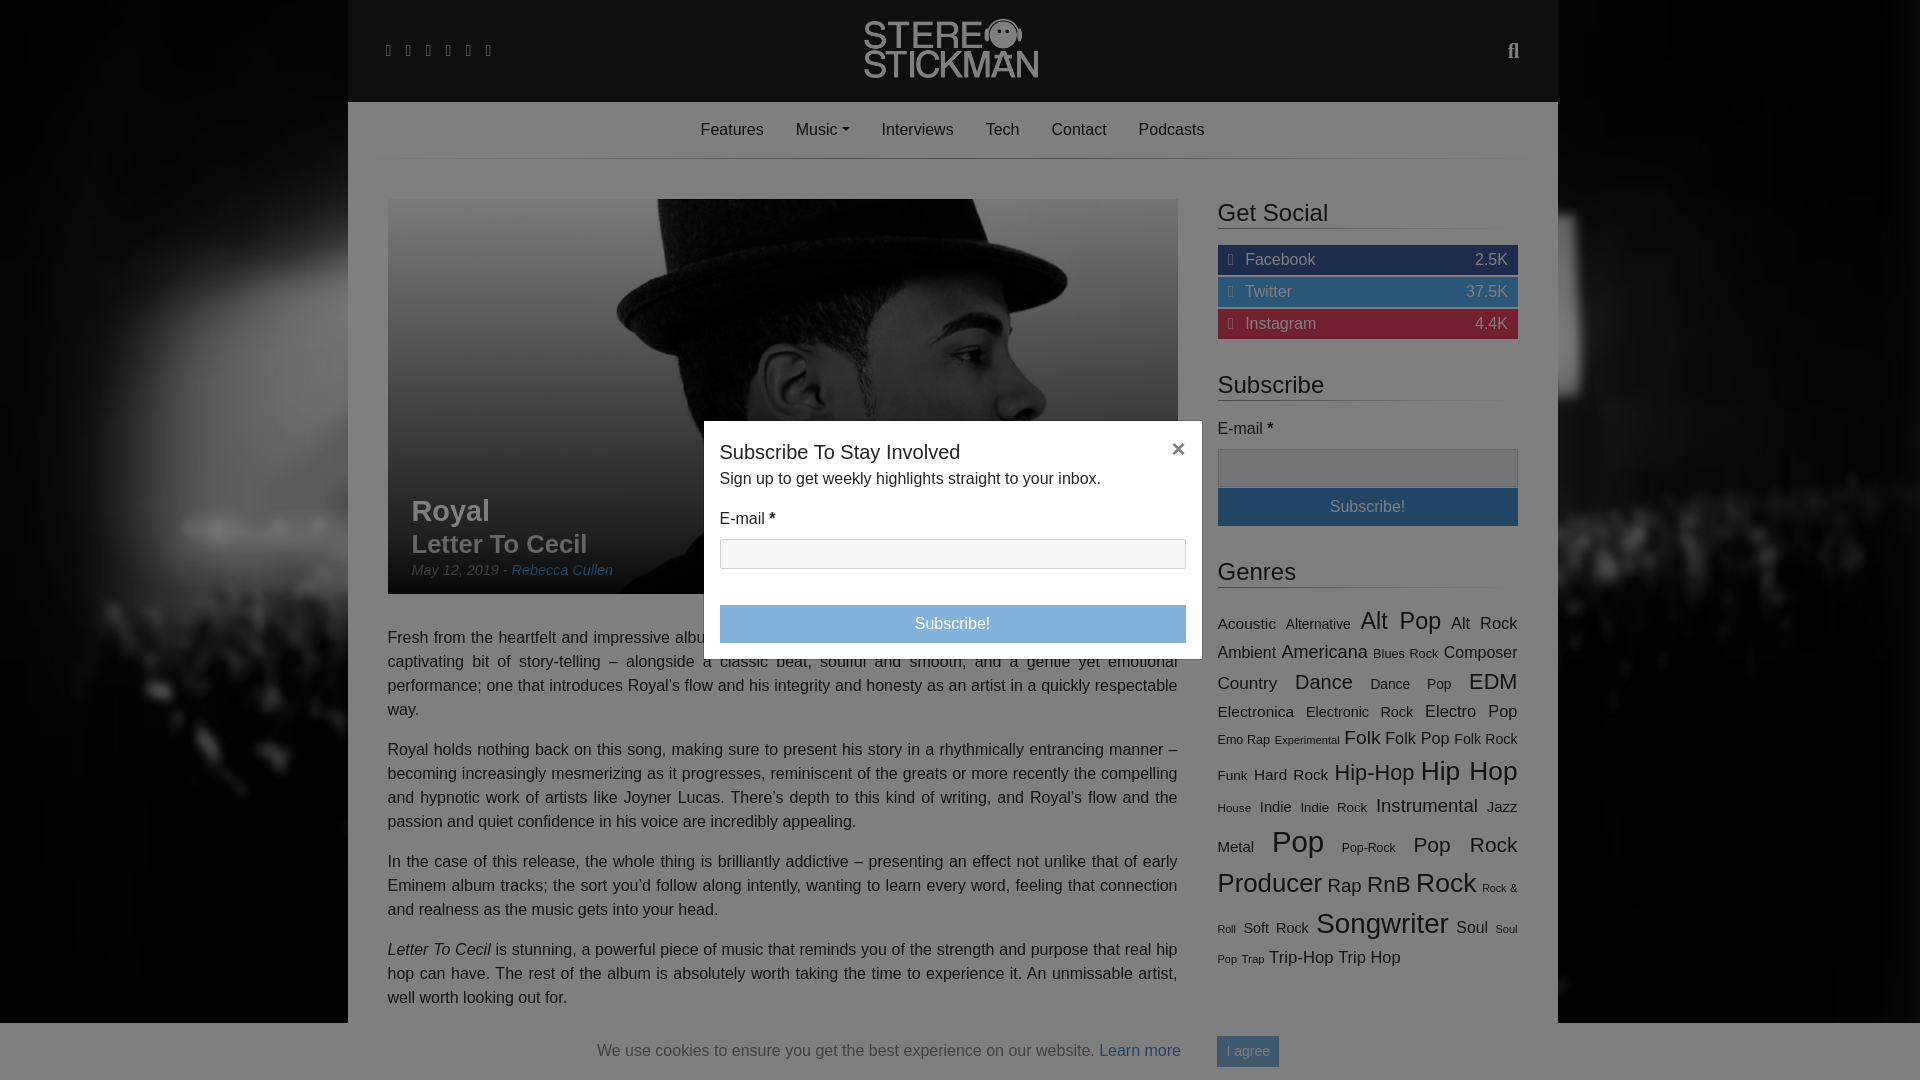 Image resolution: width=1920 pixels, height=1080 pixels. What do you see at coordinates (782, 1072) in the screenshot?
I see `Spotify Embed: Letter to Cecil` at bounding box center [782, 1072].